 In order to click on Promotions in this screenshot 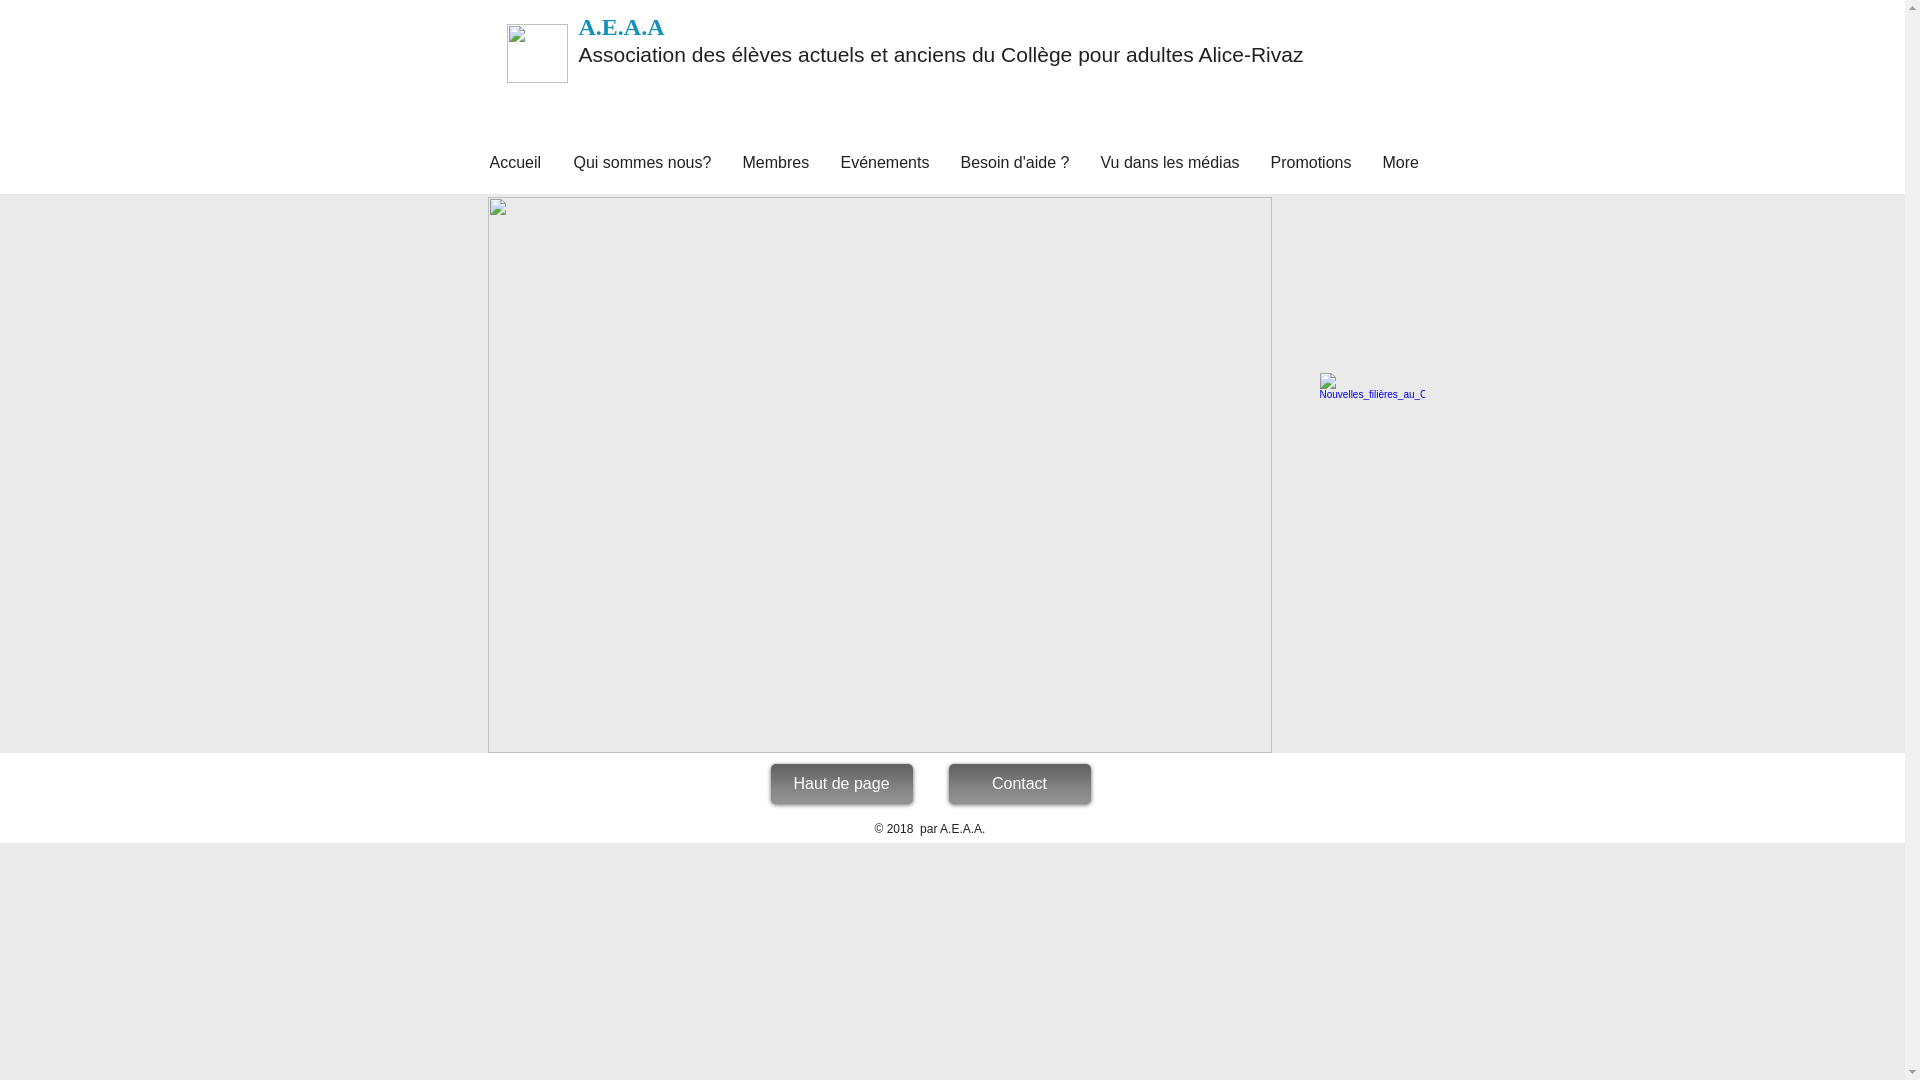, I will do `click(1312, 162)`.